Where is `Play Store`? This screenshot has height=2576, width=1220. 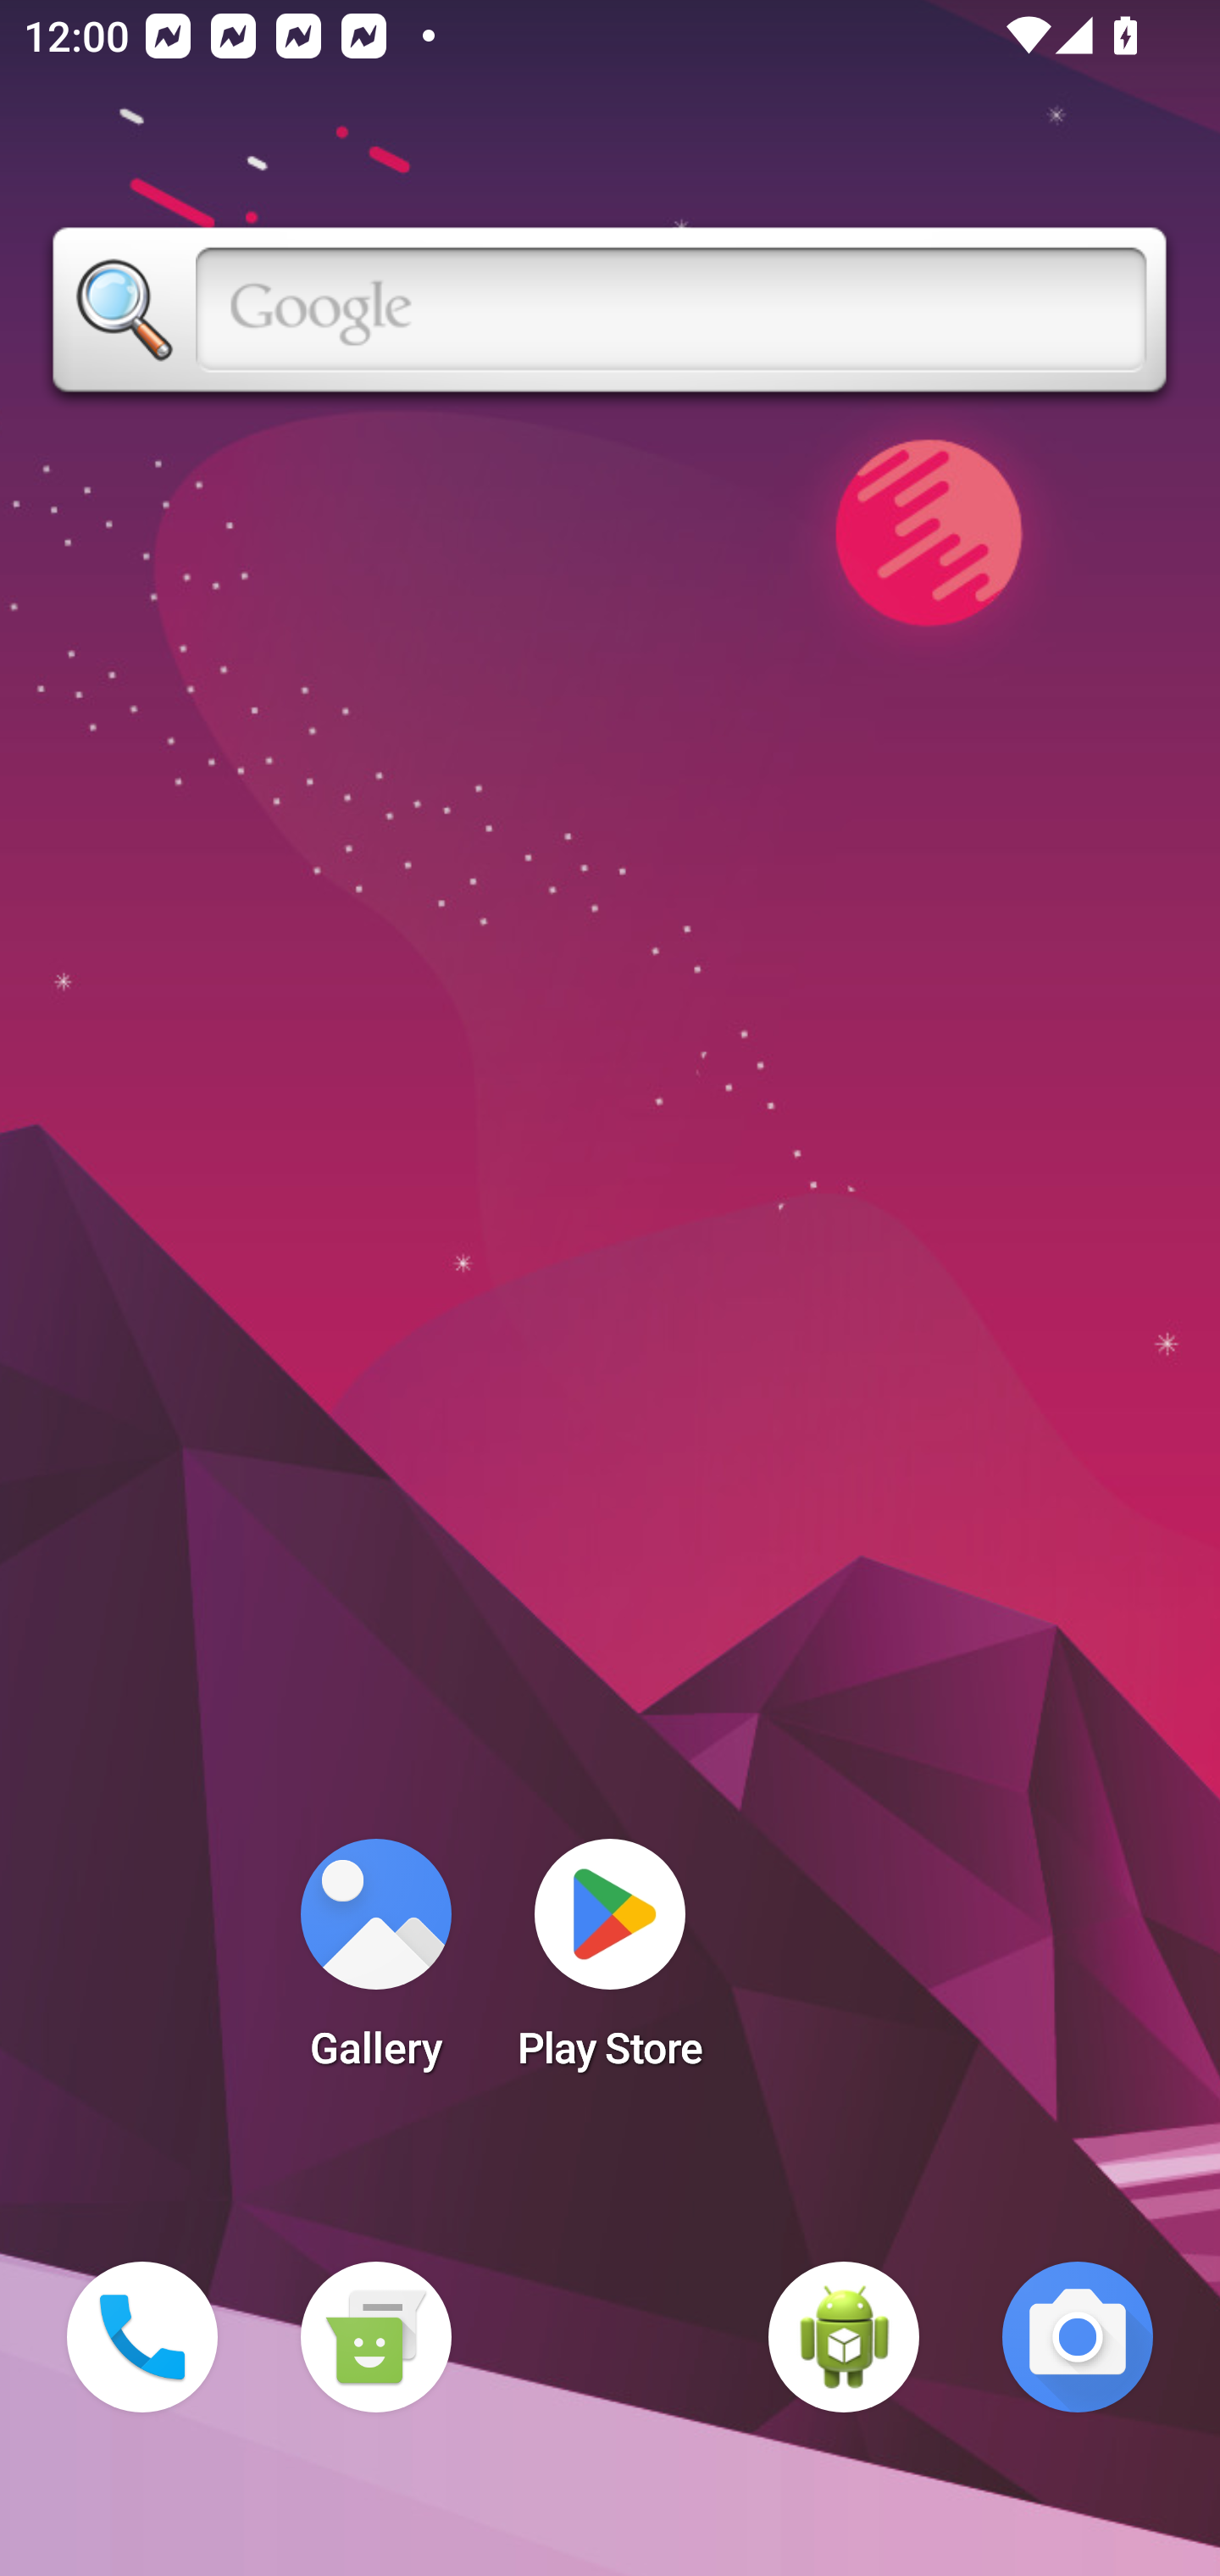
Play Store is located at coordinates (610, 1964).